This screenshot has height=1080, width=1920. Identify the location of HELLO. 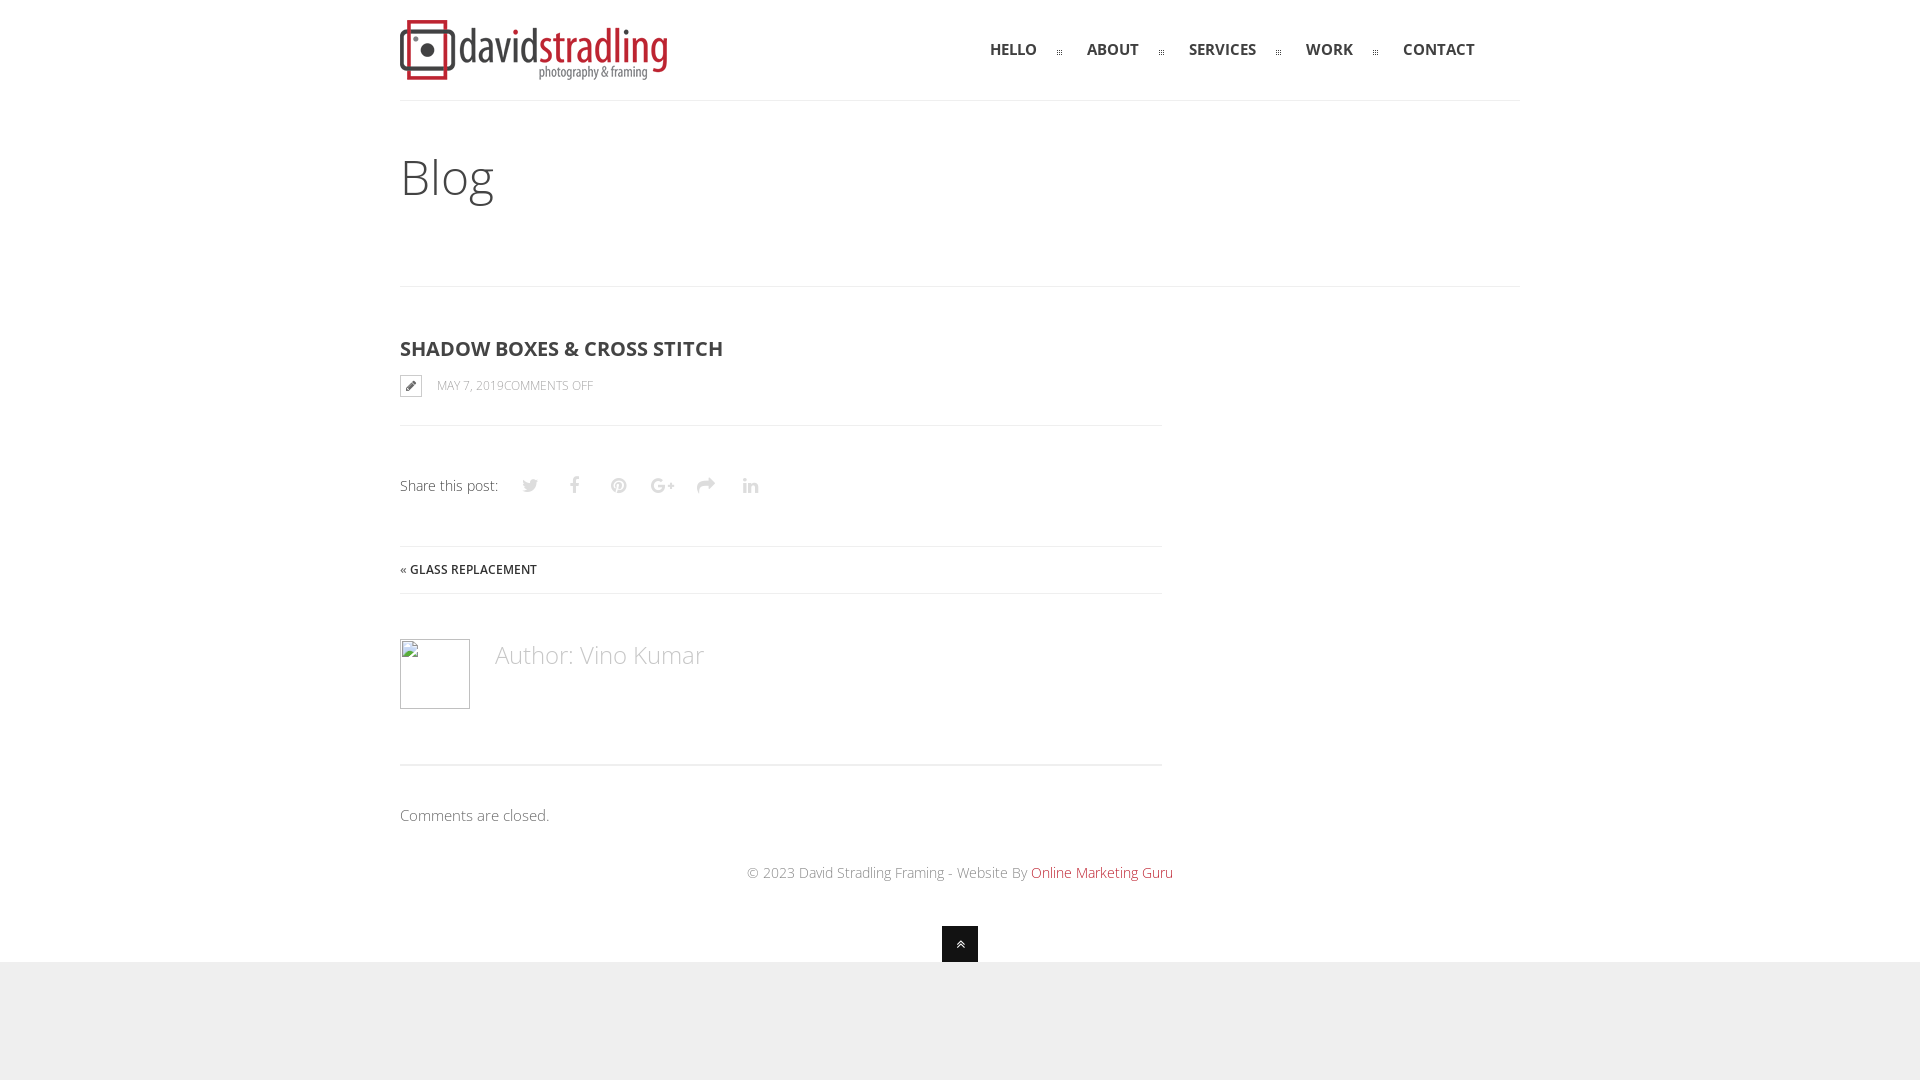
(1014, 52).